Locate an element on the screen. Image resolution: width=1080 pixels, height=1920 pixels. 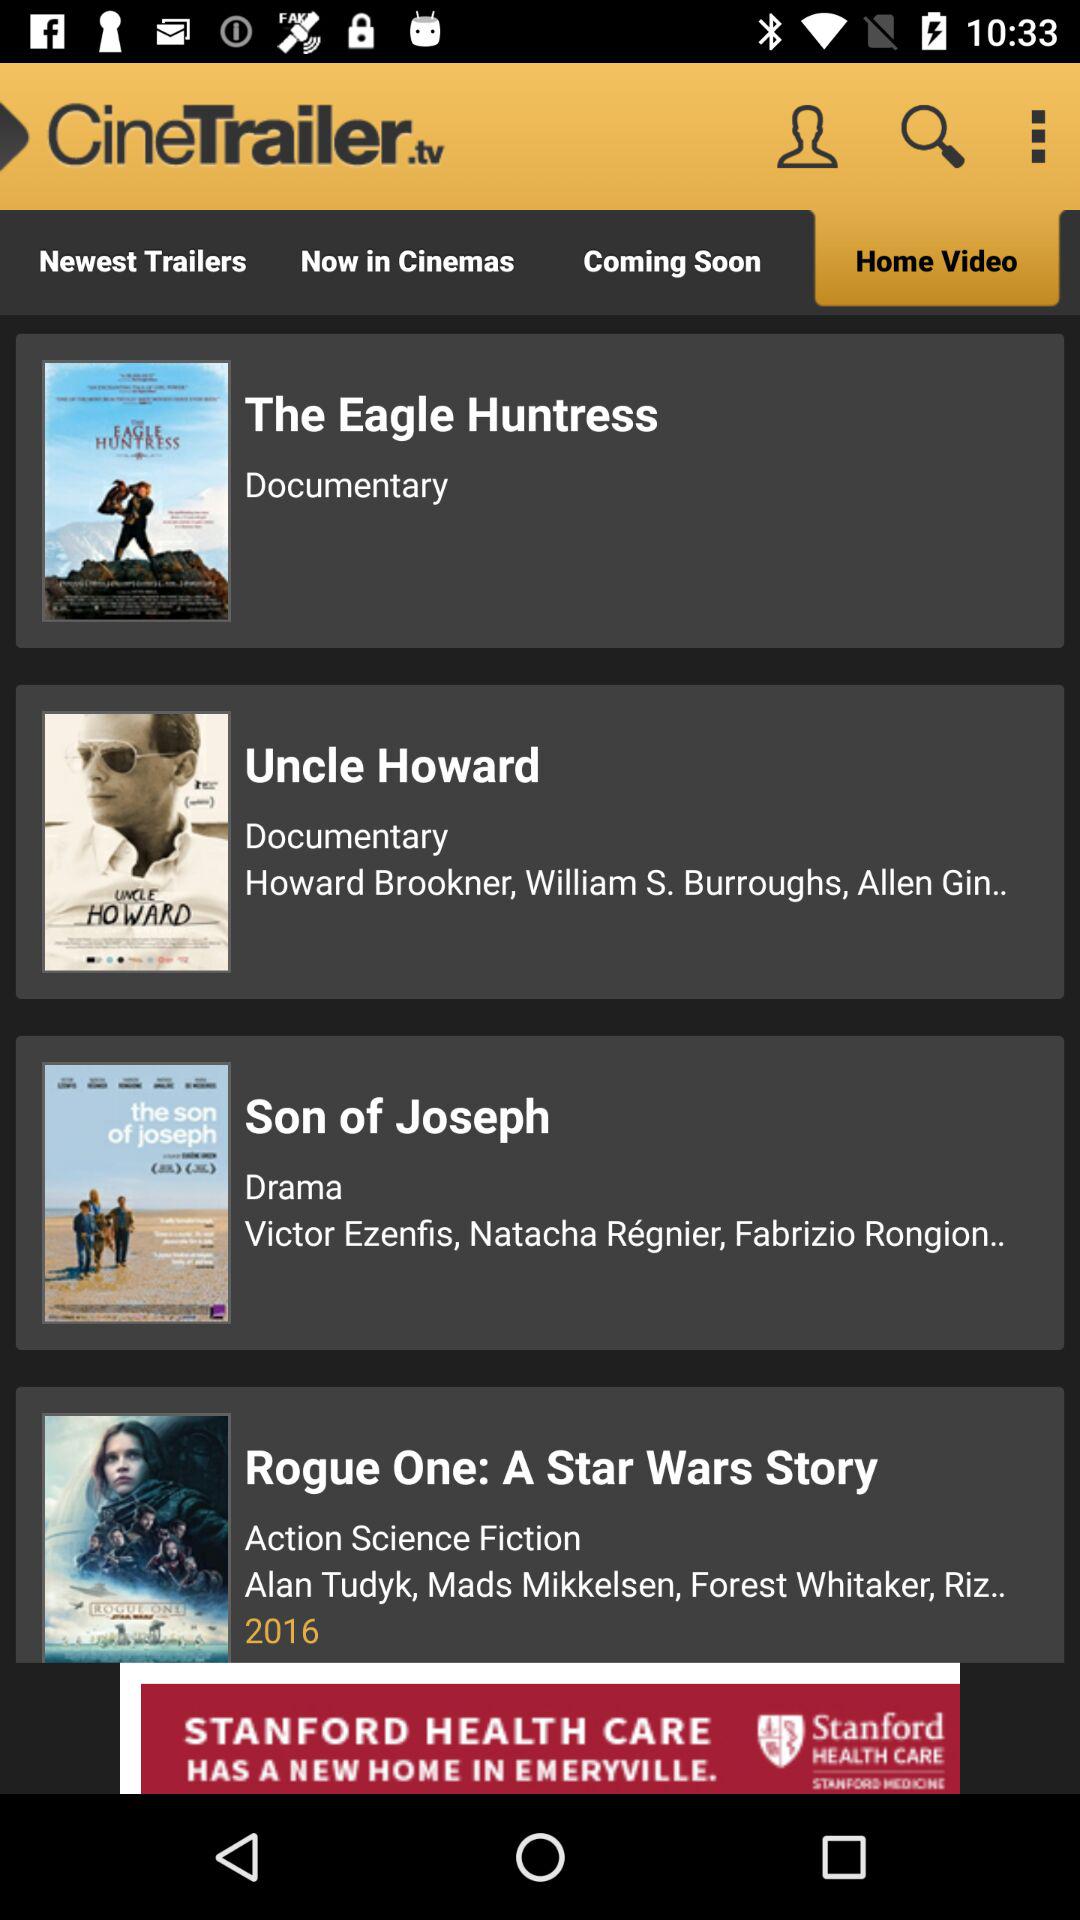
open the icon to the left of the coming soon icon is located at coordinates (223, 136).